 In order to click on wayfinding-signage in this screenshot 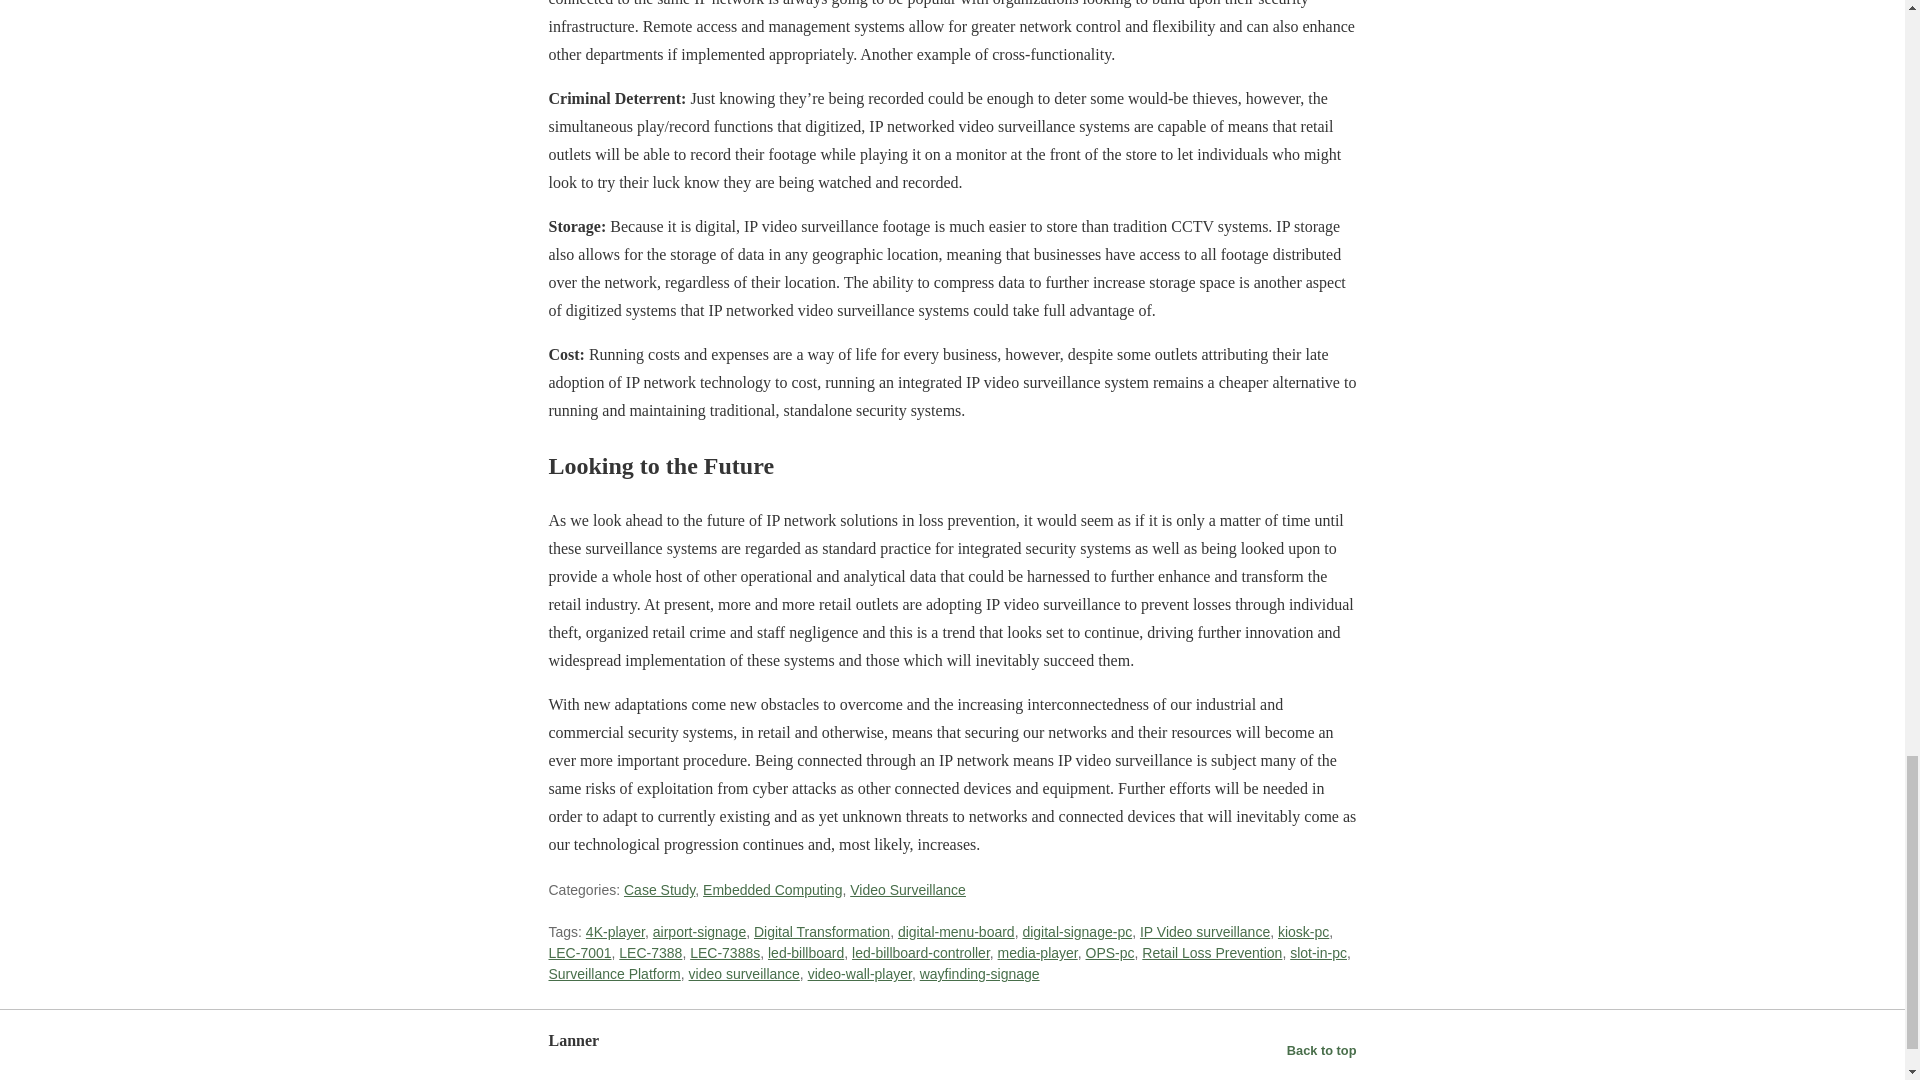, I will do `click(980, 973)`.